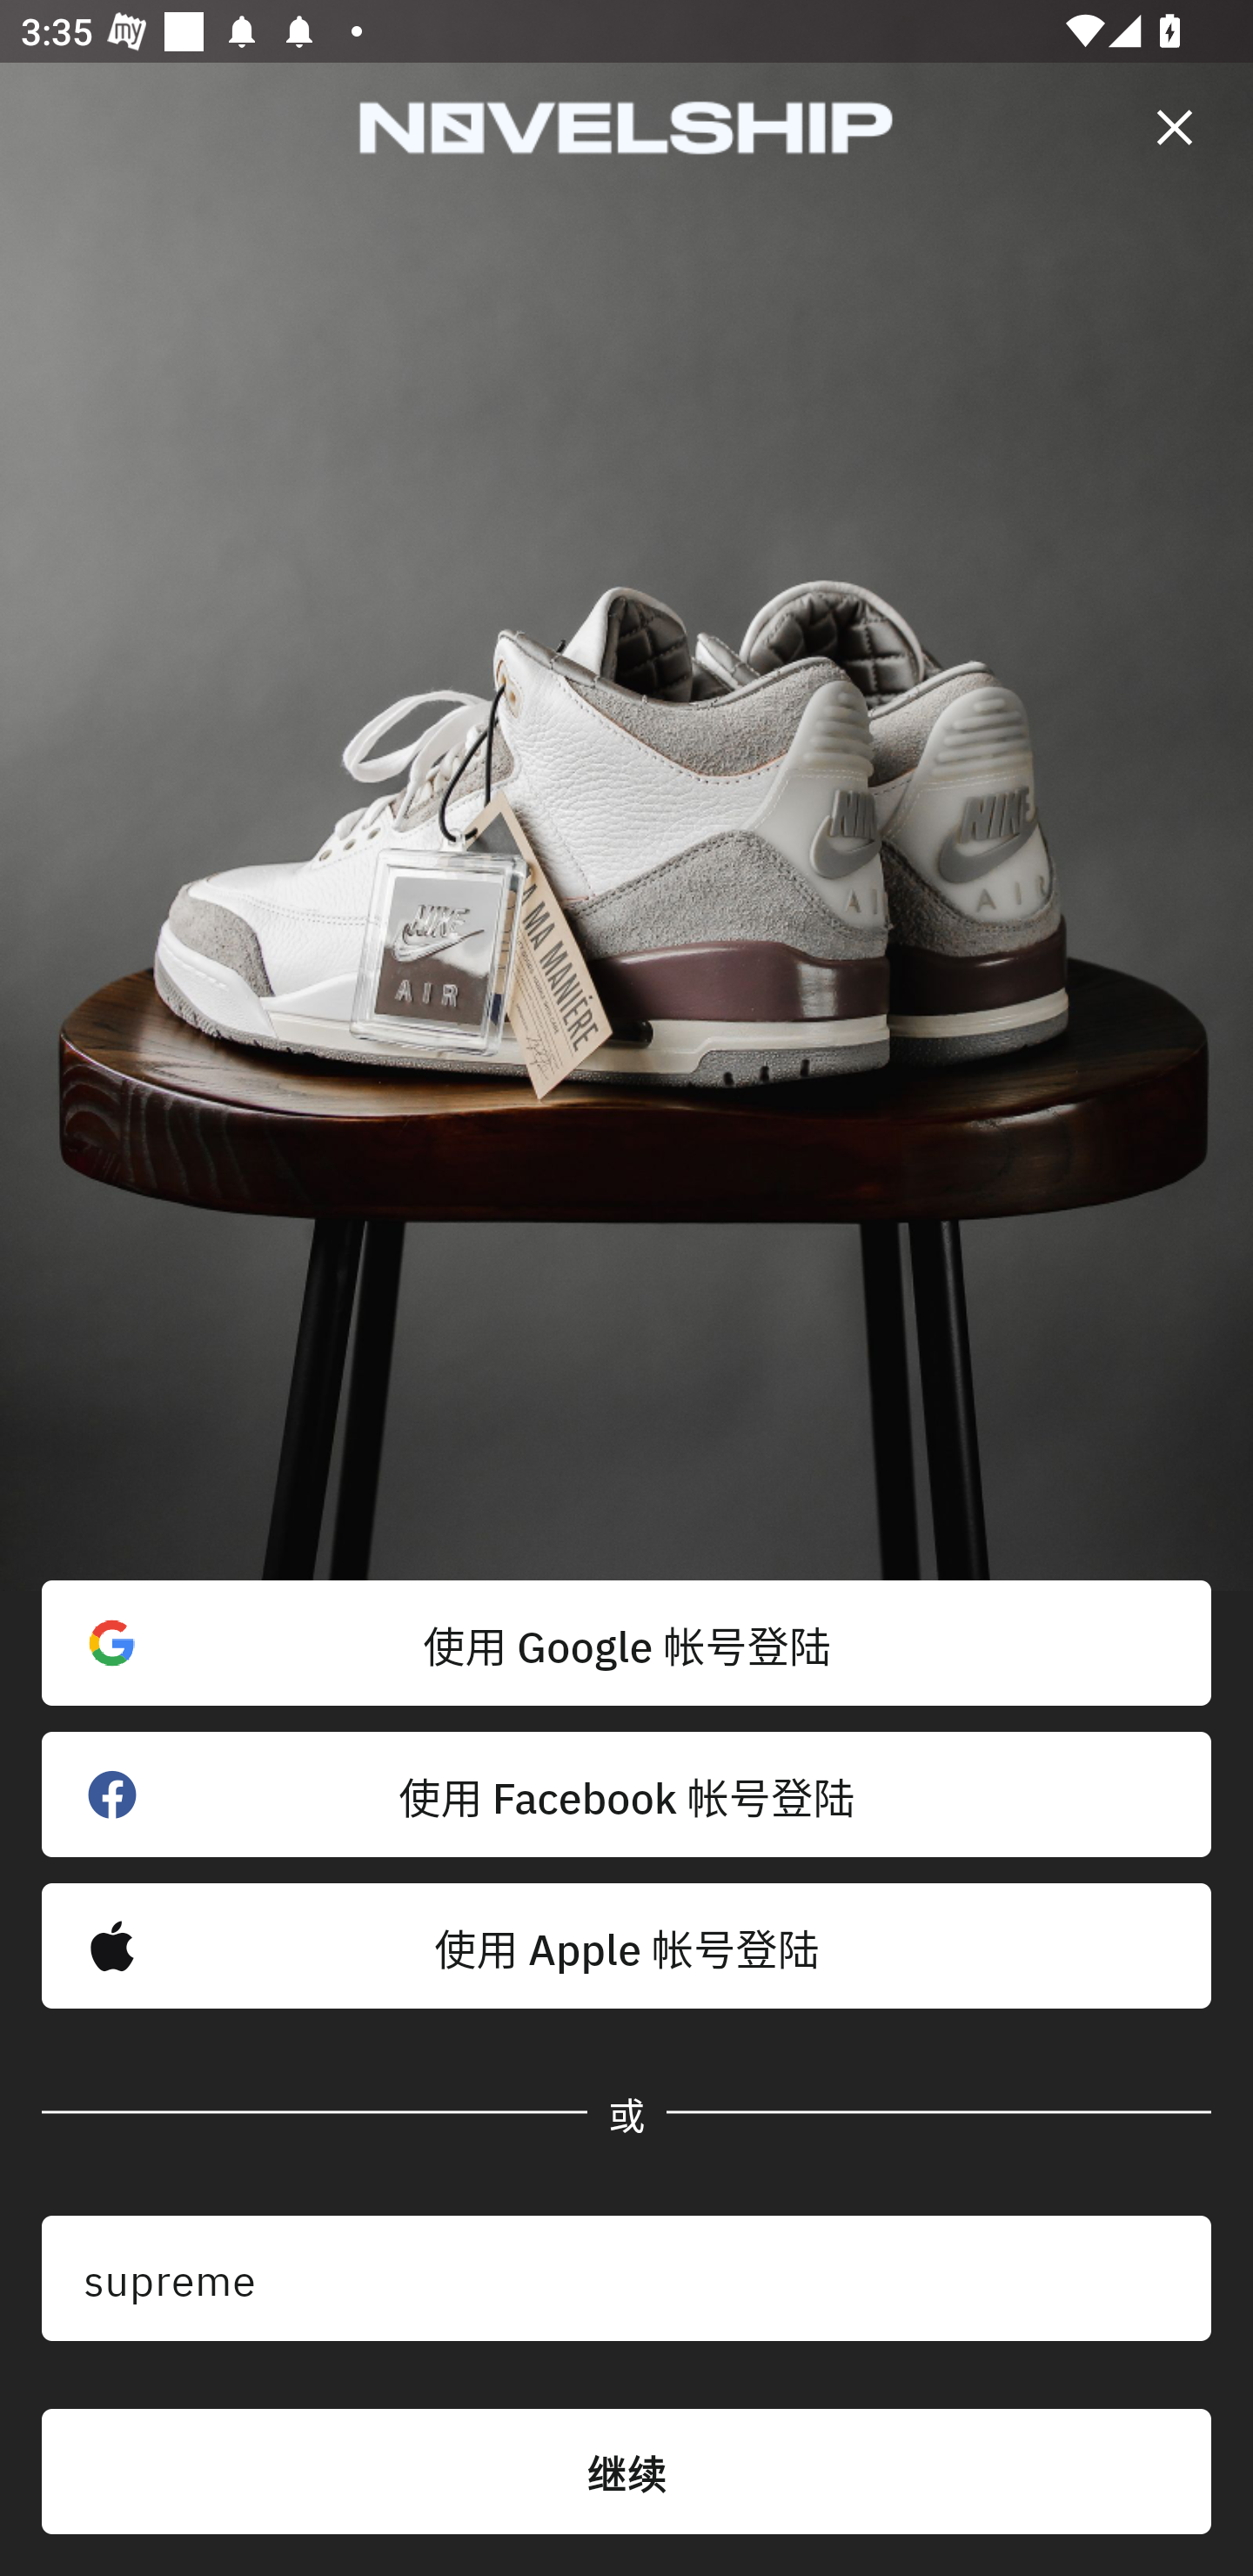 The image size is (1253, 2576). I want to click on 继续, so click(626, 2472).